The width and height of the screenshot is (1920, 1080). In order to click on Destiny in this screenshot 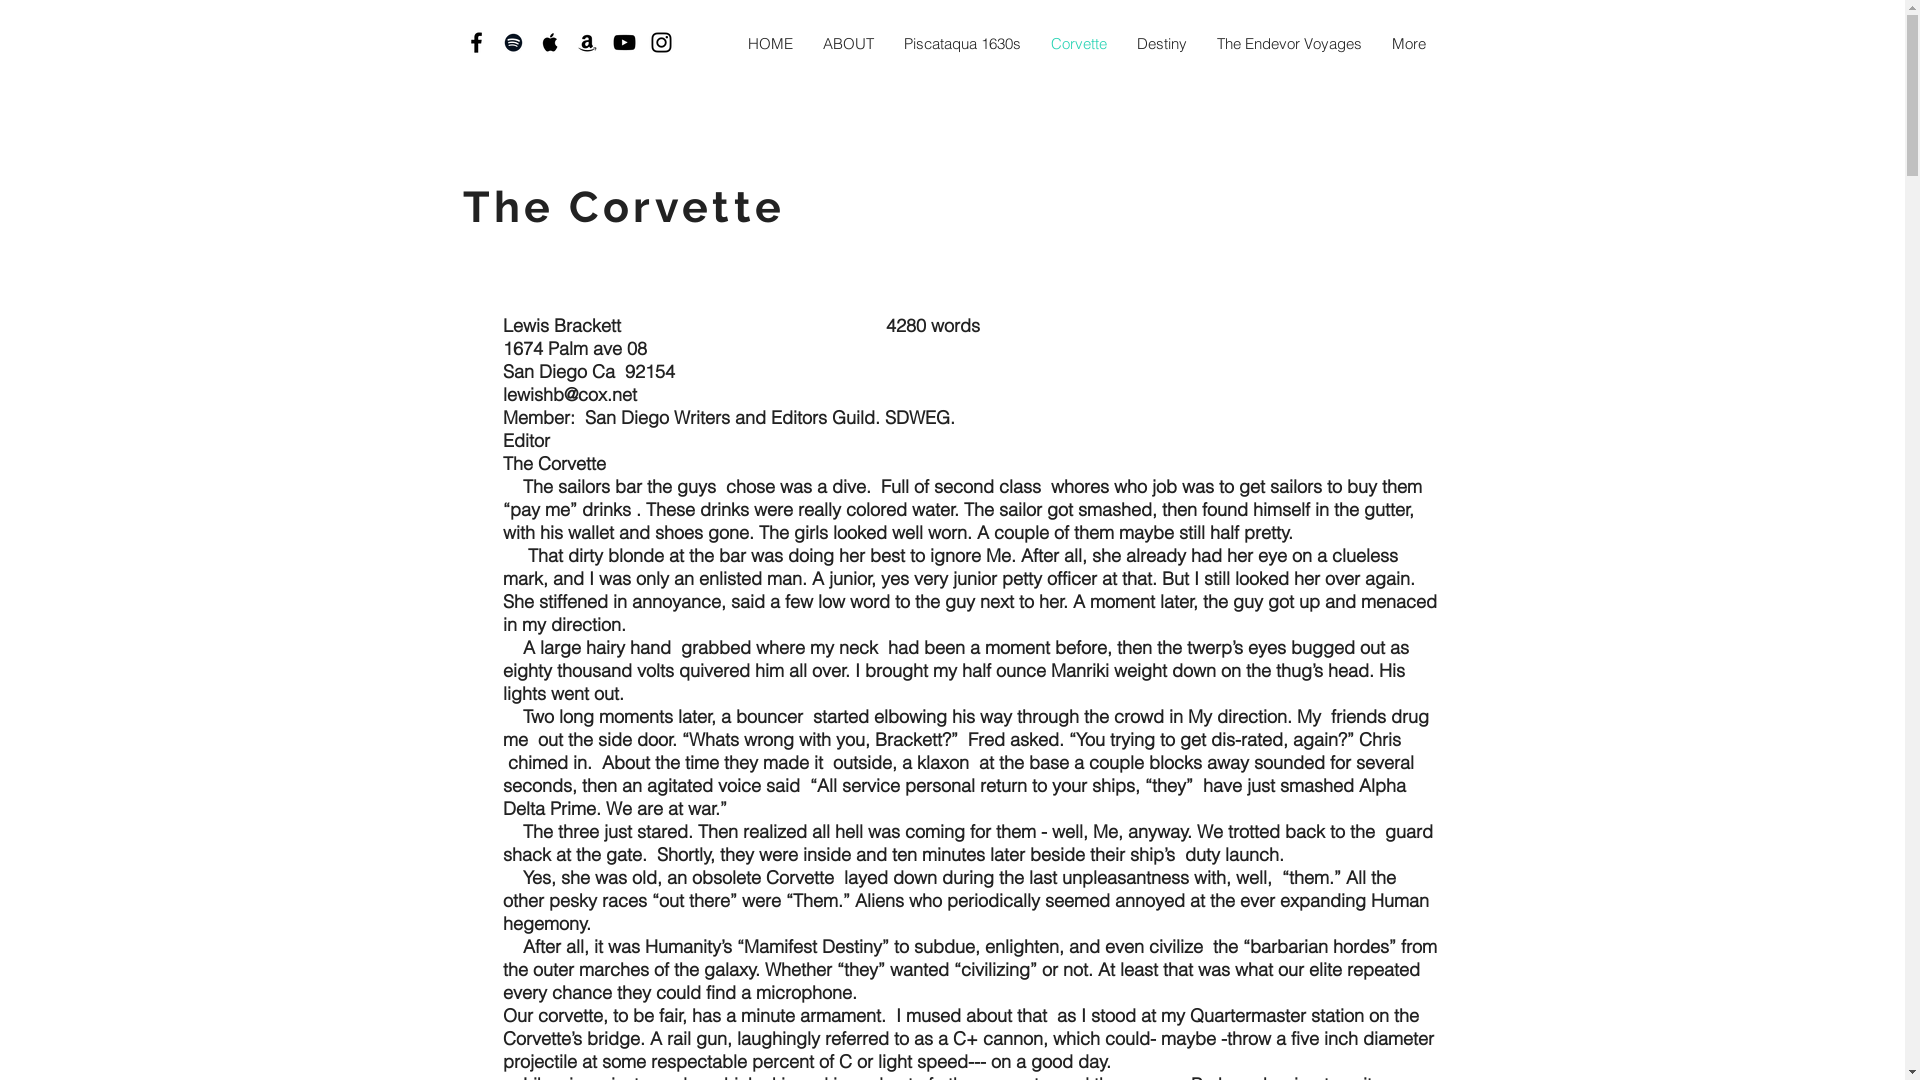, I will do `click(1162, 44)`.